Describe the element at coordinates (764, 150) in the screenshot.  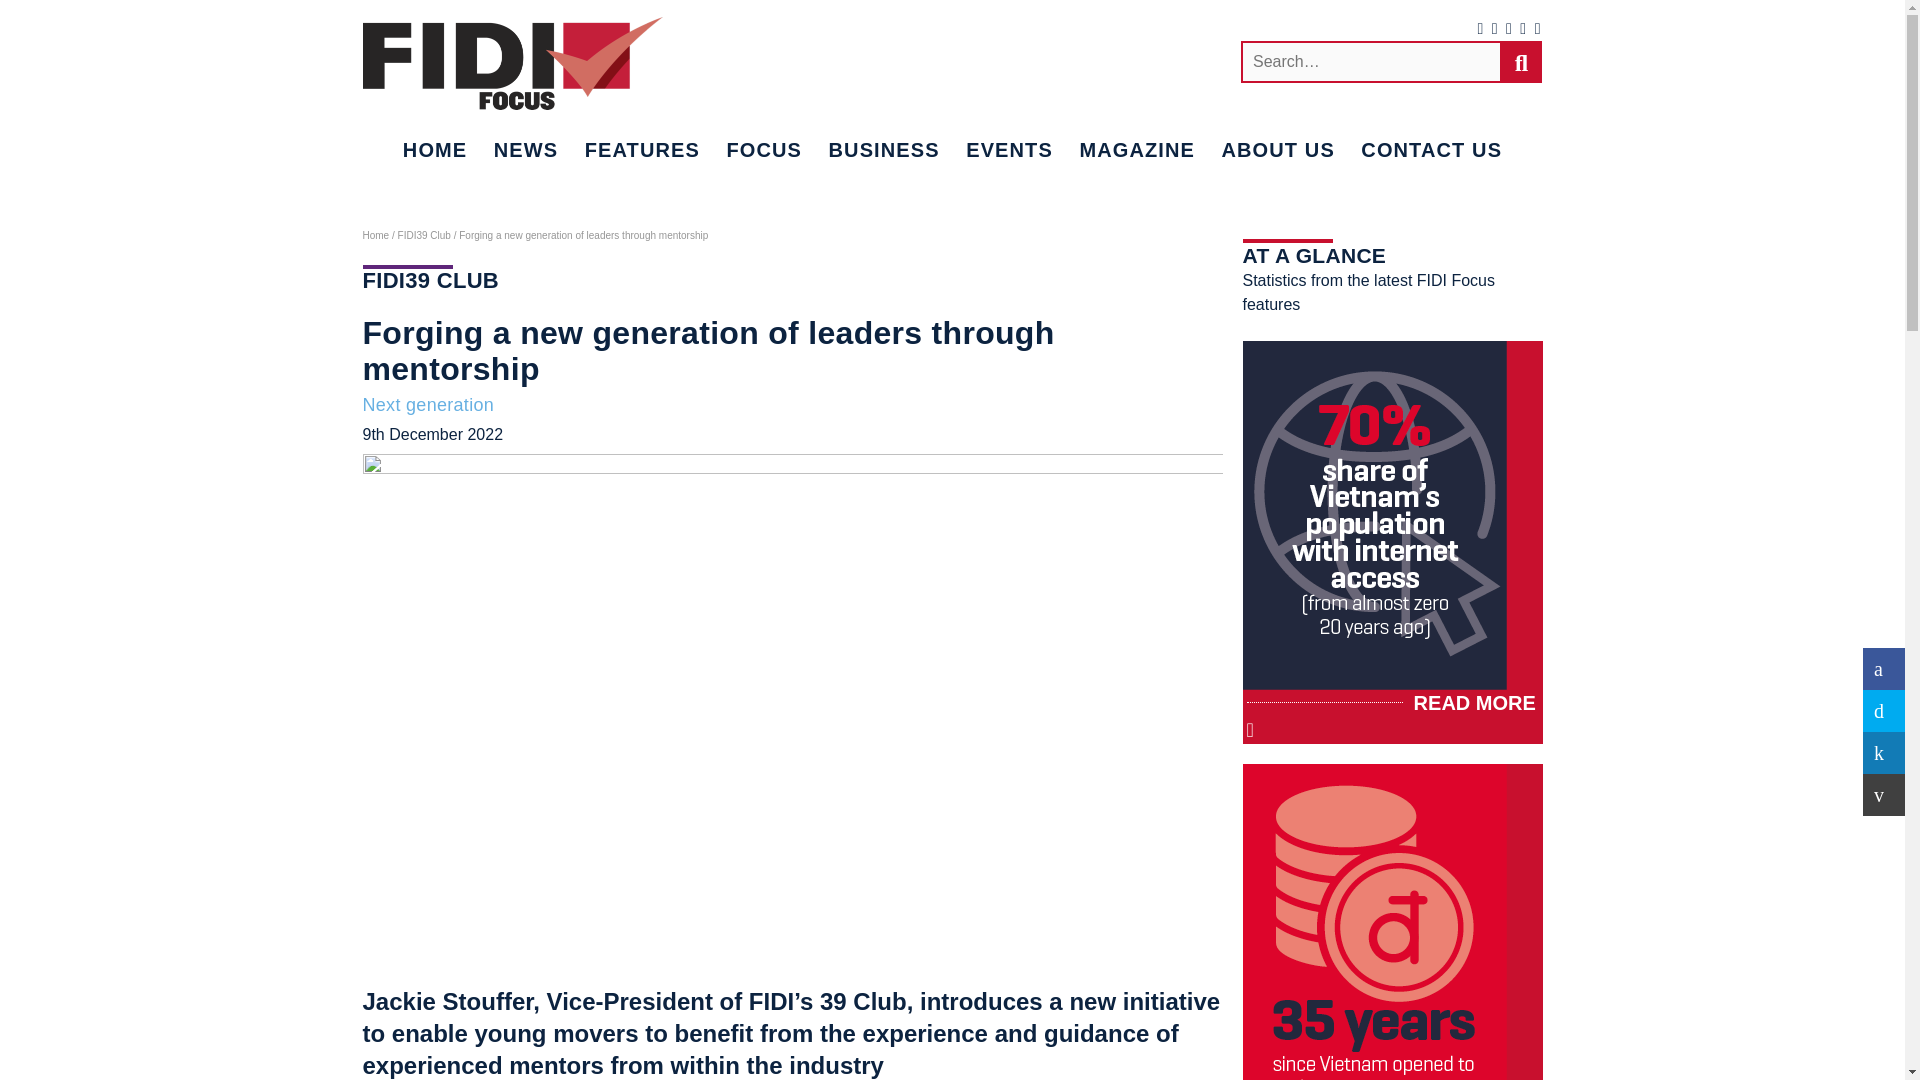
I see `FOCUS` at that location.